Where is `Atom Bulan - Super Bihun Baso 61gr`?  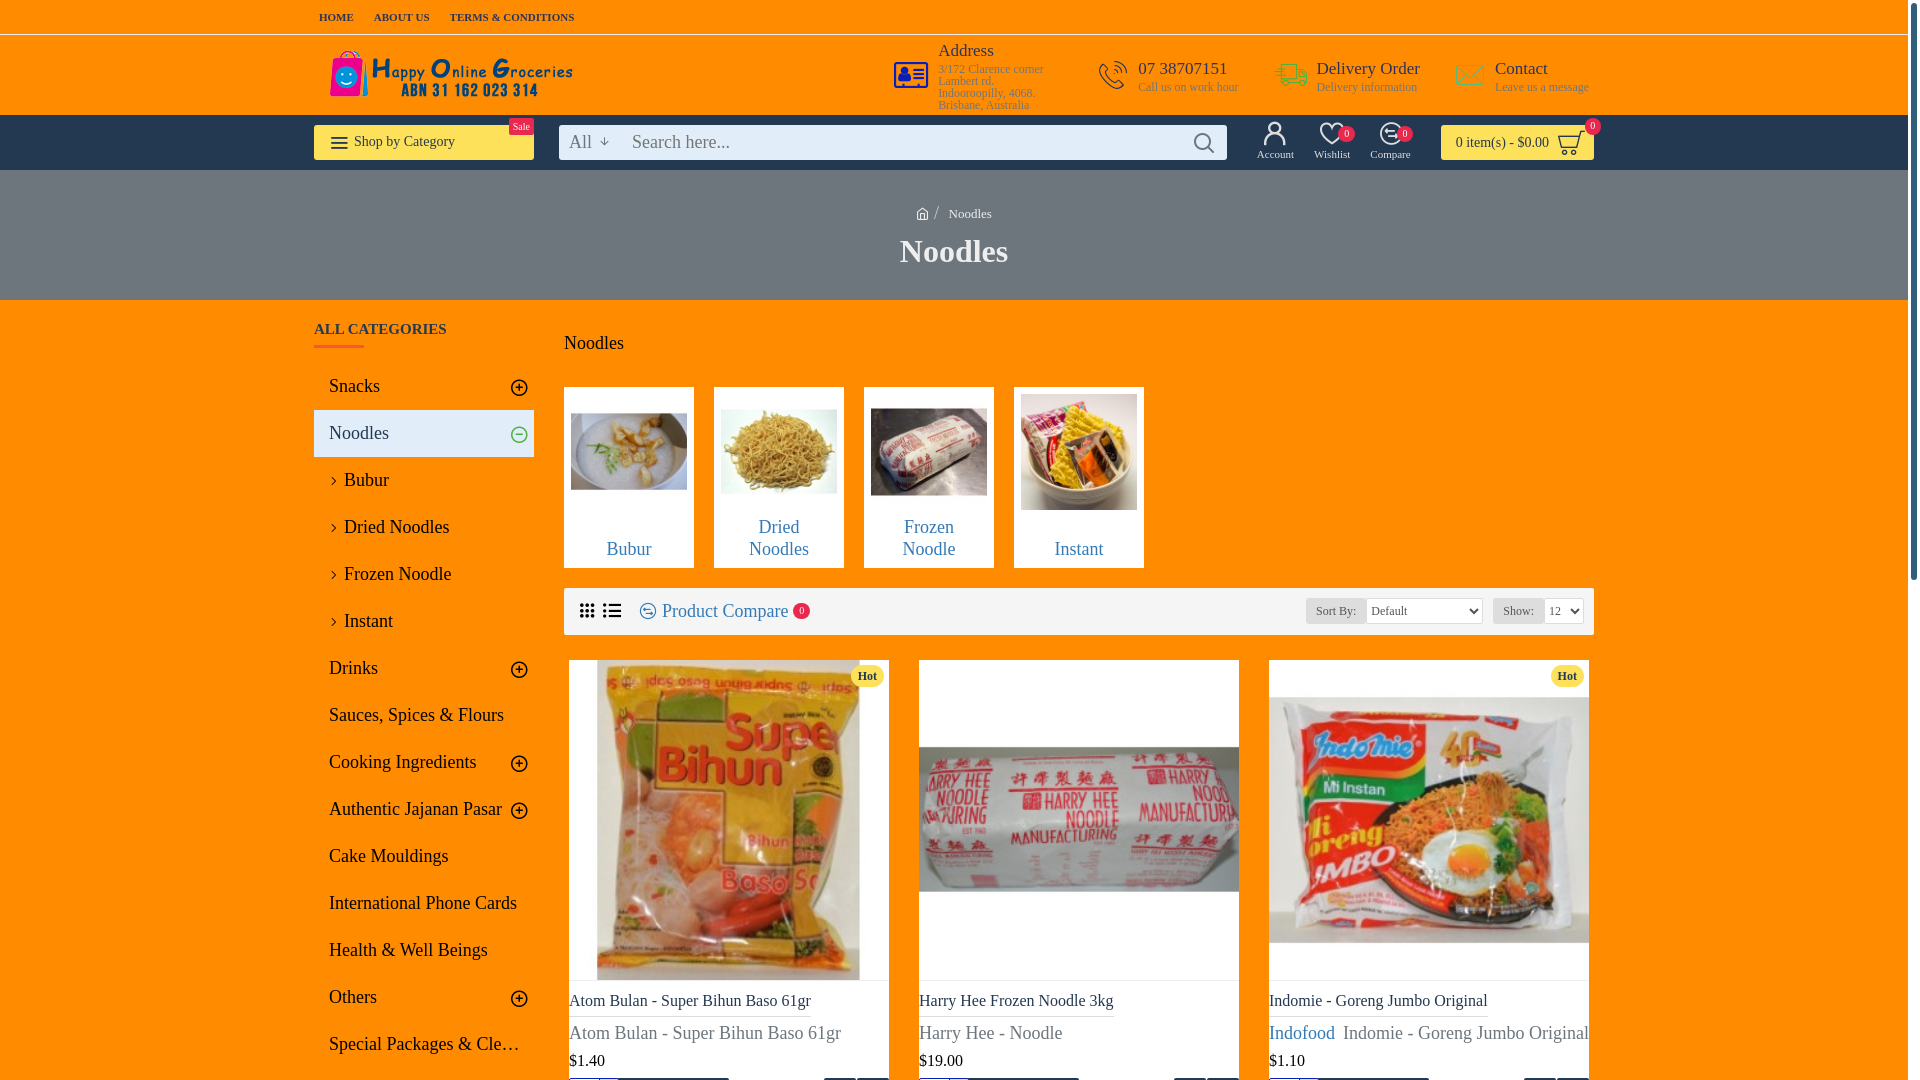
Atom Bulan - Super Bihun Baso 61gr is located at coordinates (690, 1002).